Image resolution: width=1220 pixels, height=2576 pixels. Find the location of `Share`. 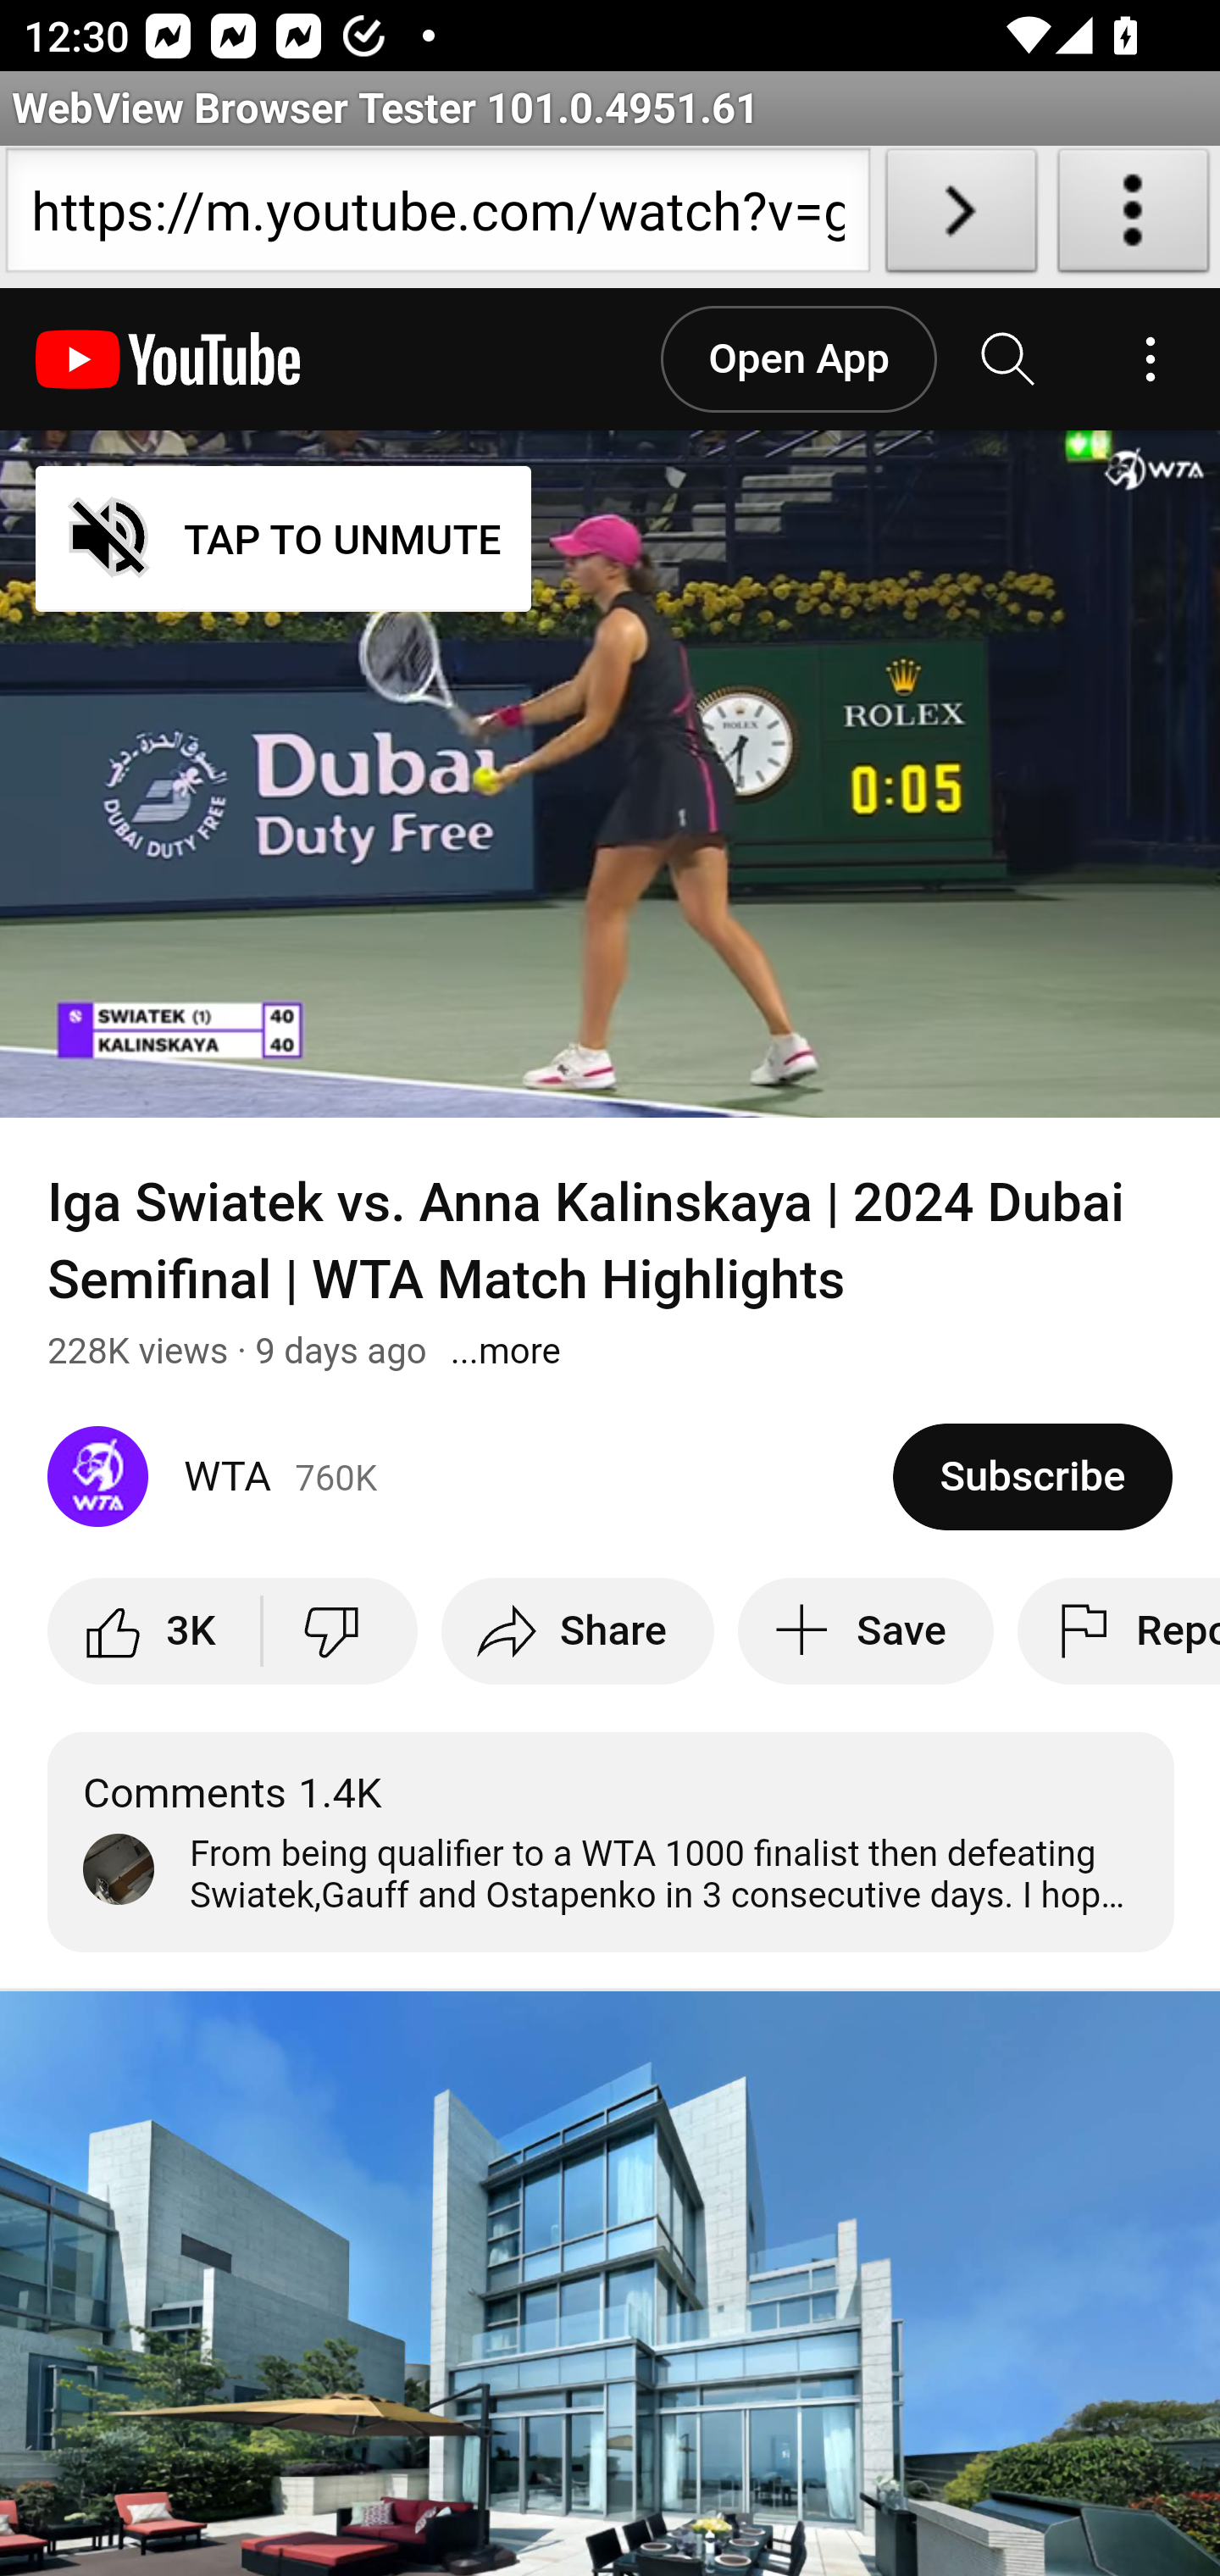

Share is located at coordinates (578, 1630).